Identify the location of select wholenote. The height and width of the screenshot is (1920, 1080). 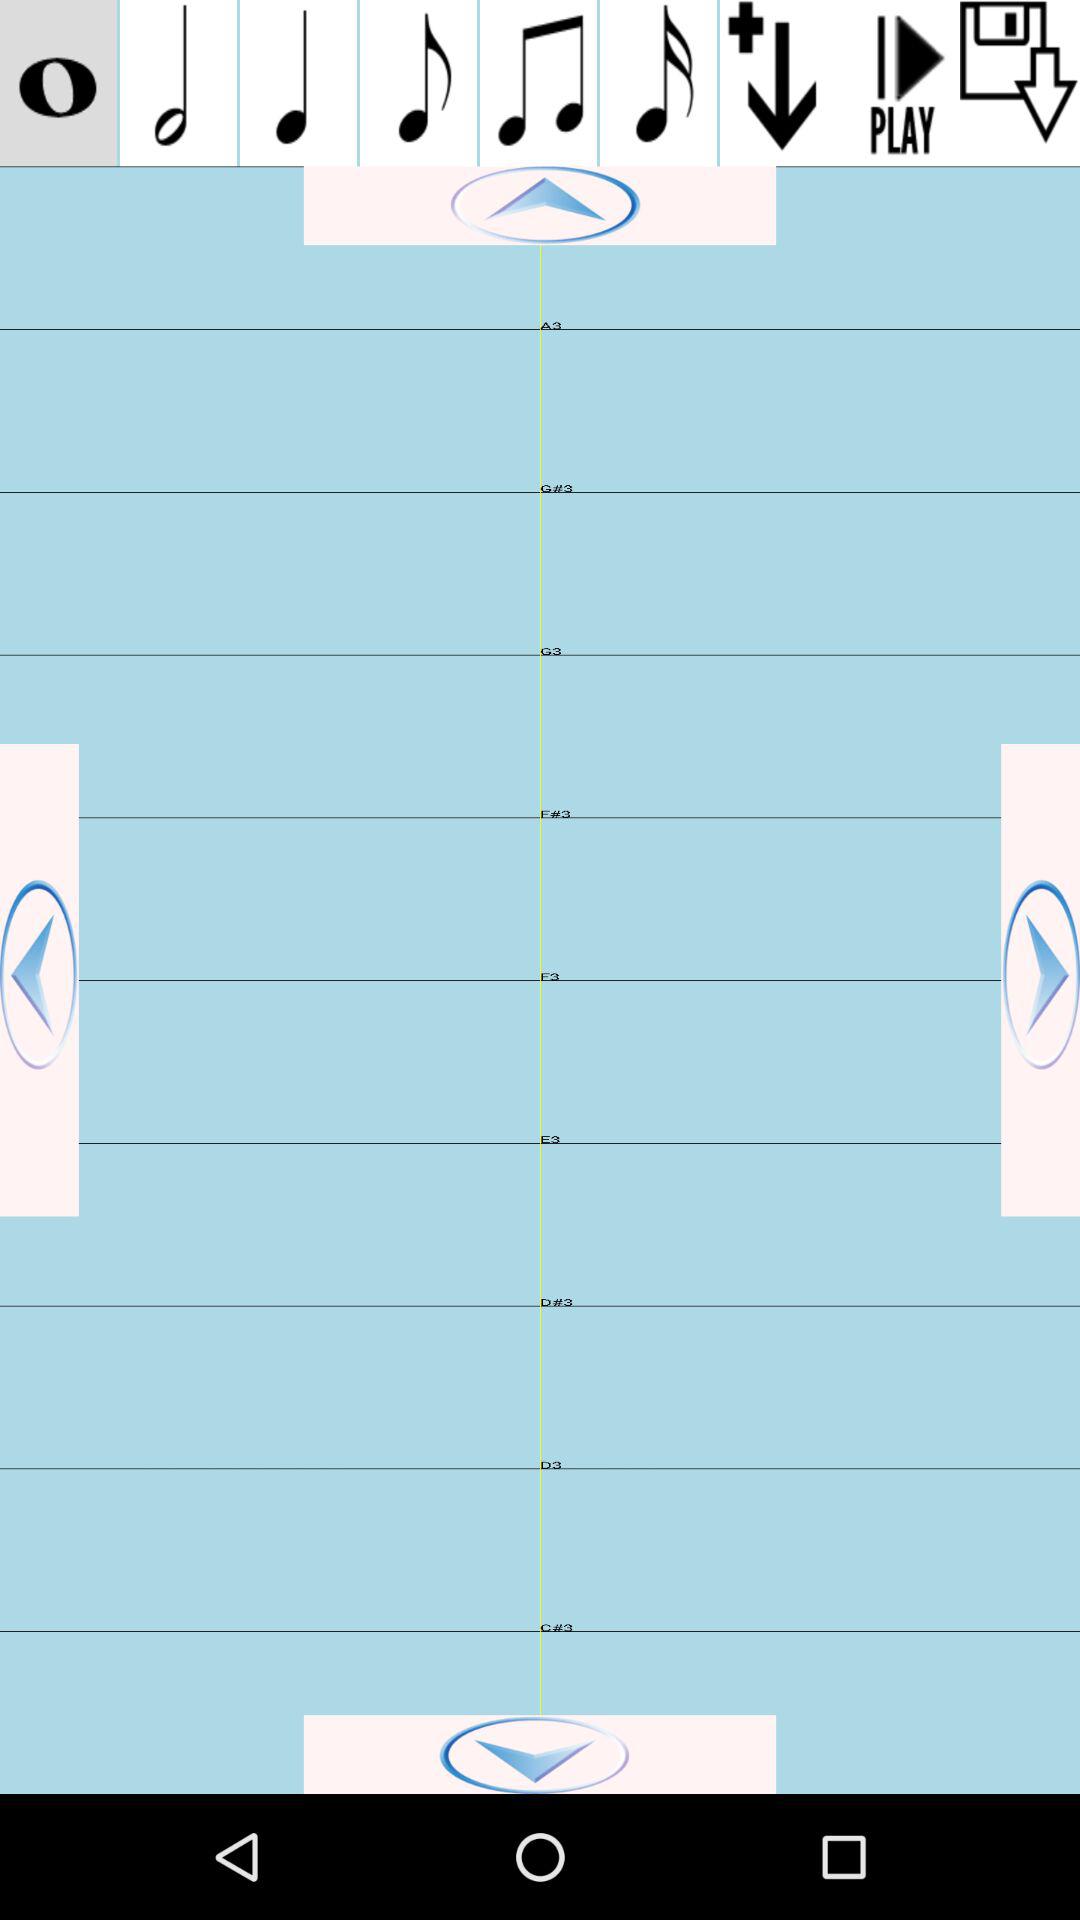
(58, 83).